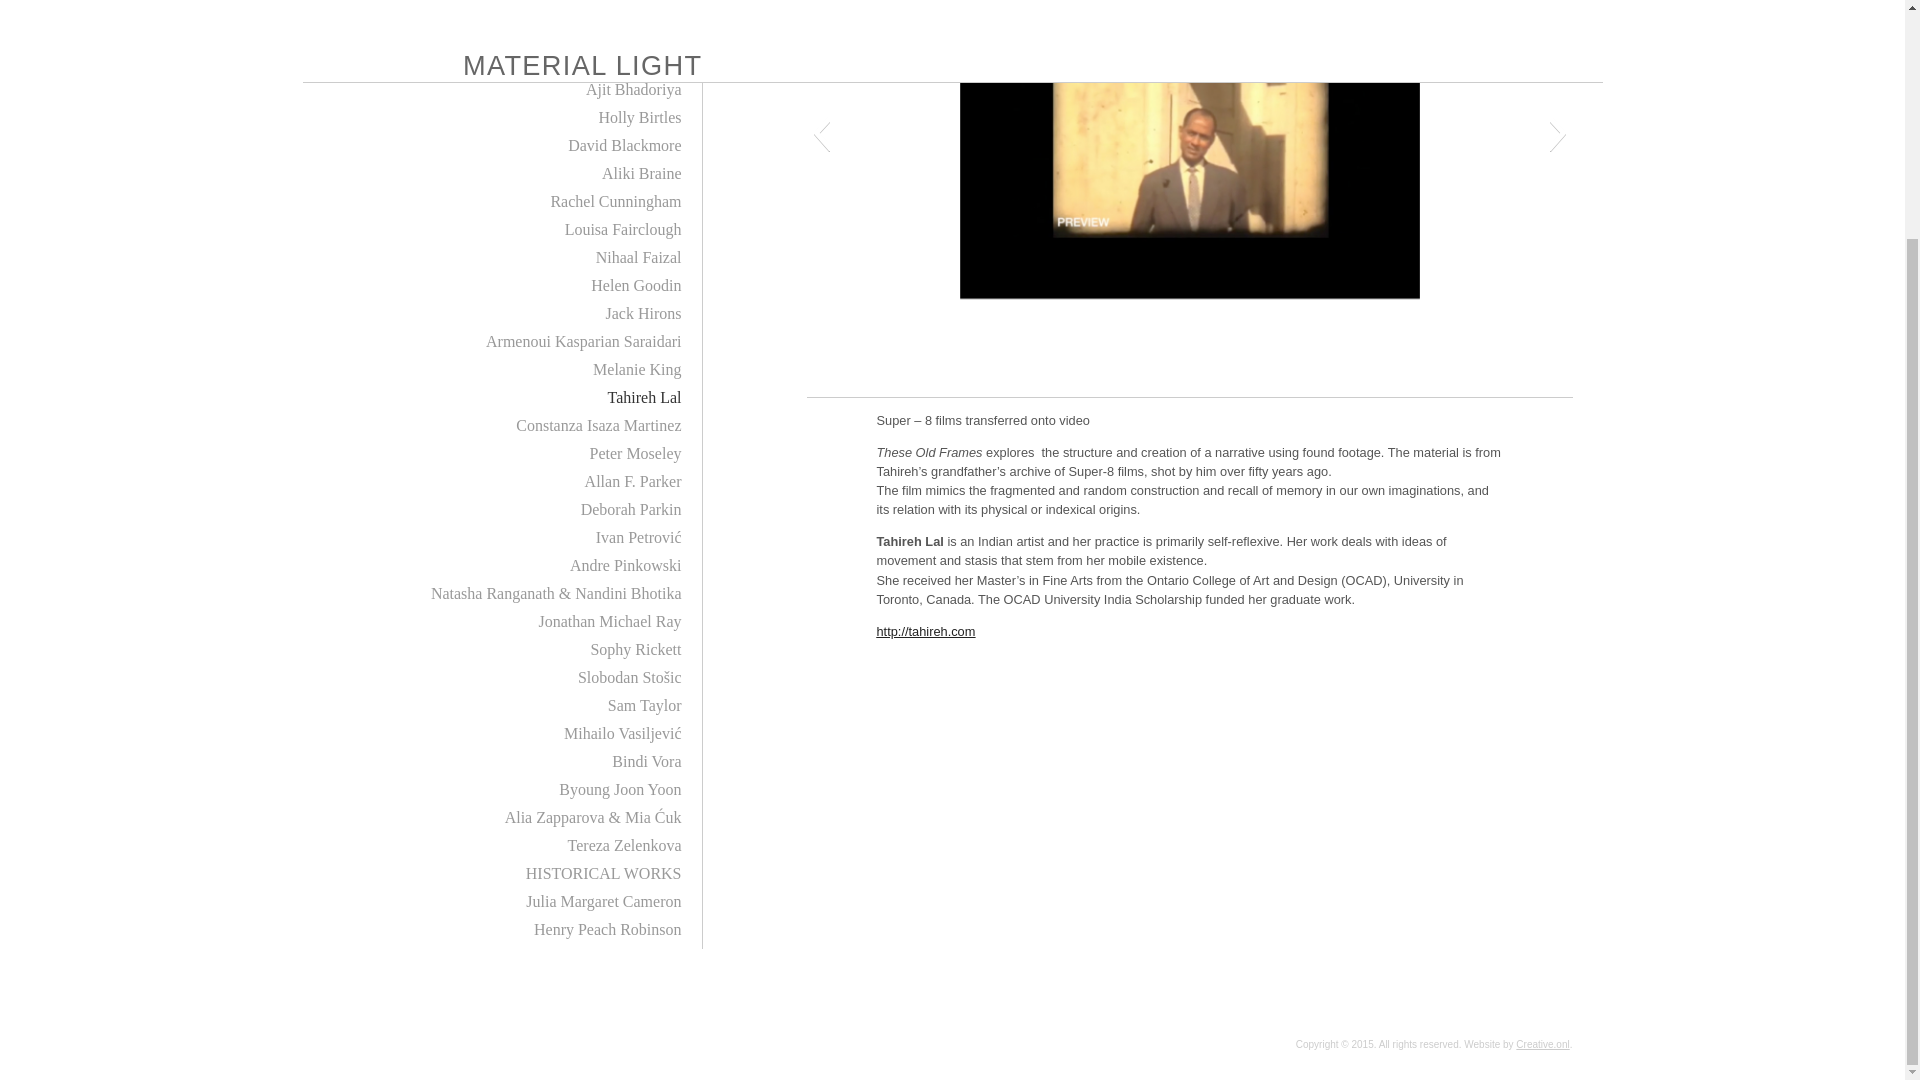 Image resolution: width=1920 pixels, height=1080 pixels. Describe the element at coordinates (615, 201) in the screenshot. I see `Rachel Cunningham` at that location.